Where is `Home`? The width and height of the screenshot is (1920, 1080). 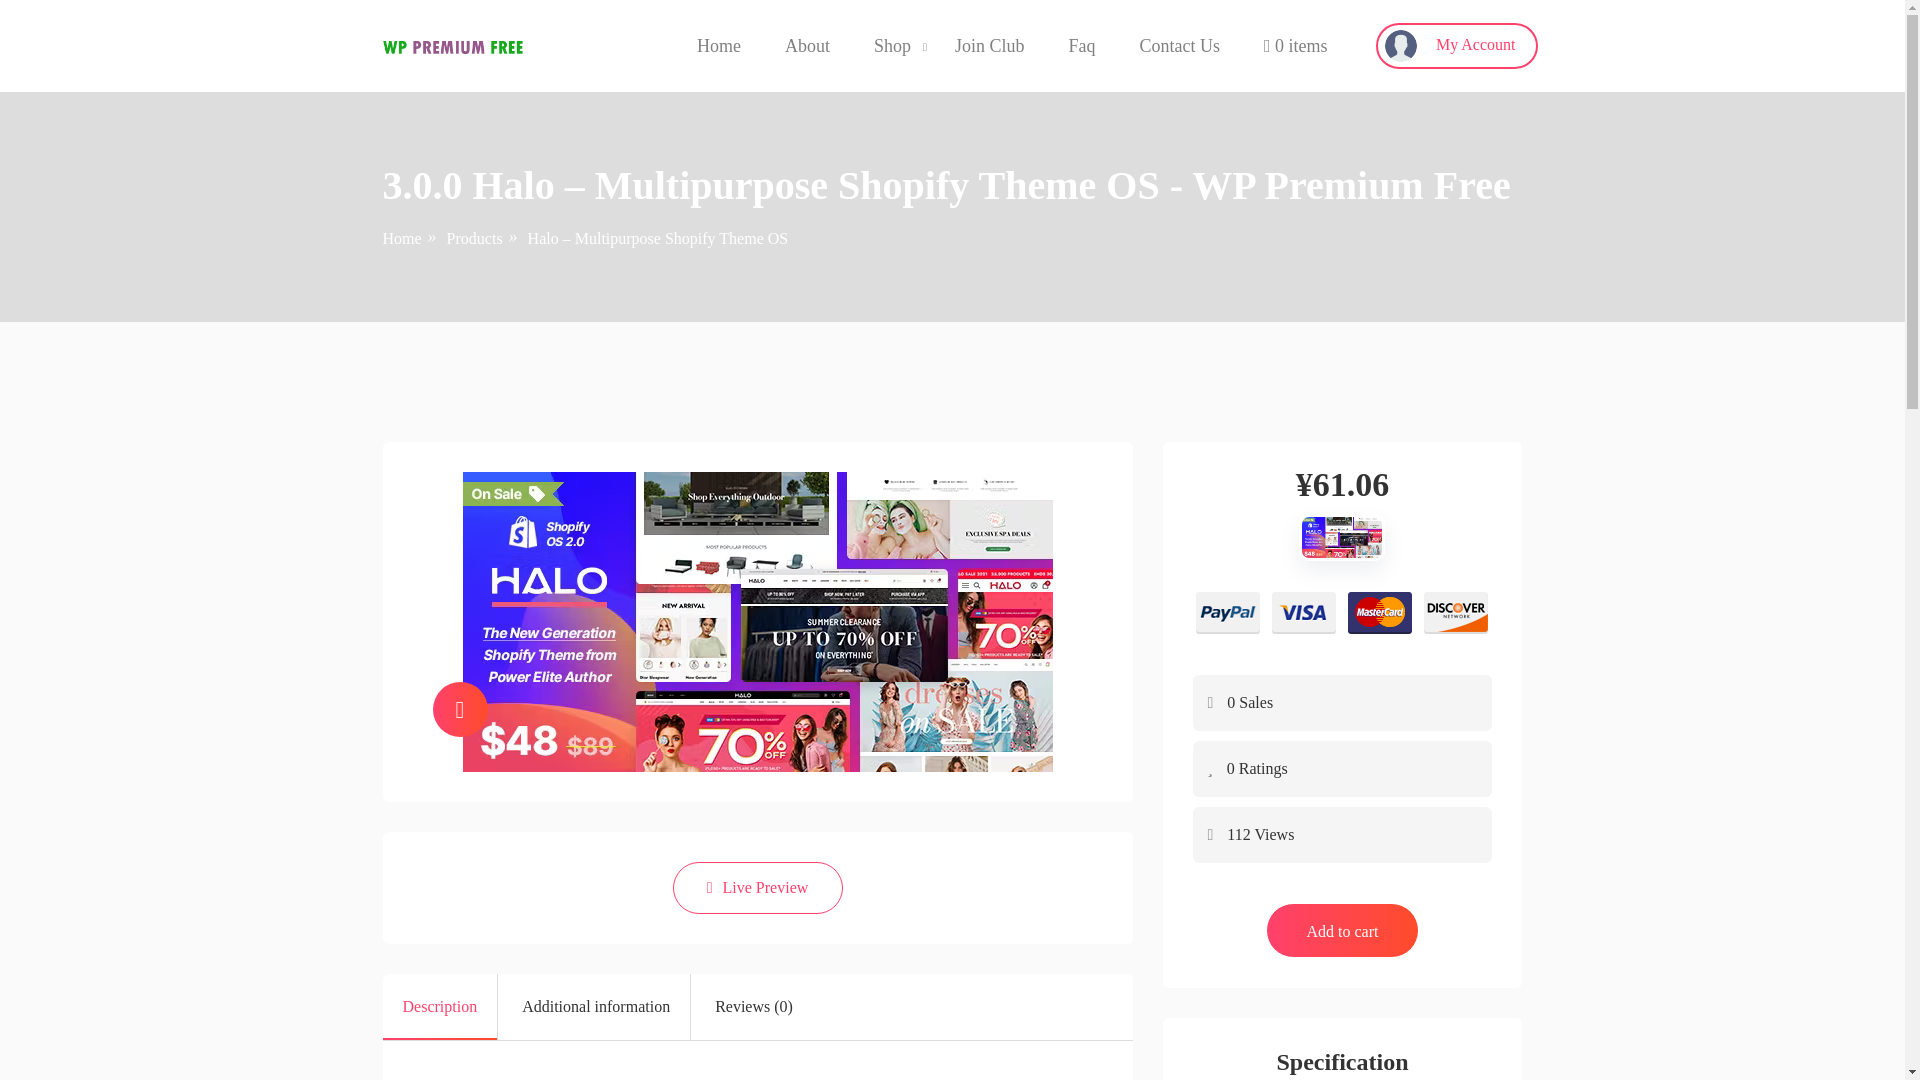
Home is located at coordinates (718, 46).